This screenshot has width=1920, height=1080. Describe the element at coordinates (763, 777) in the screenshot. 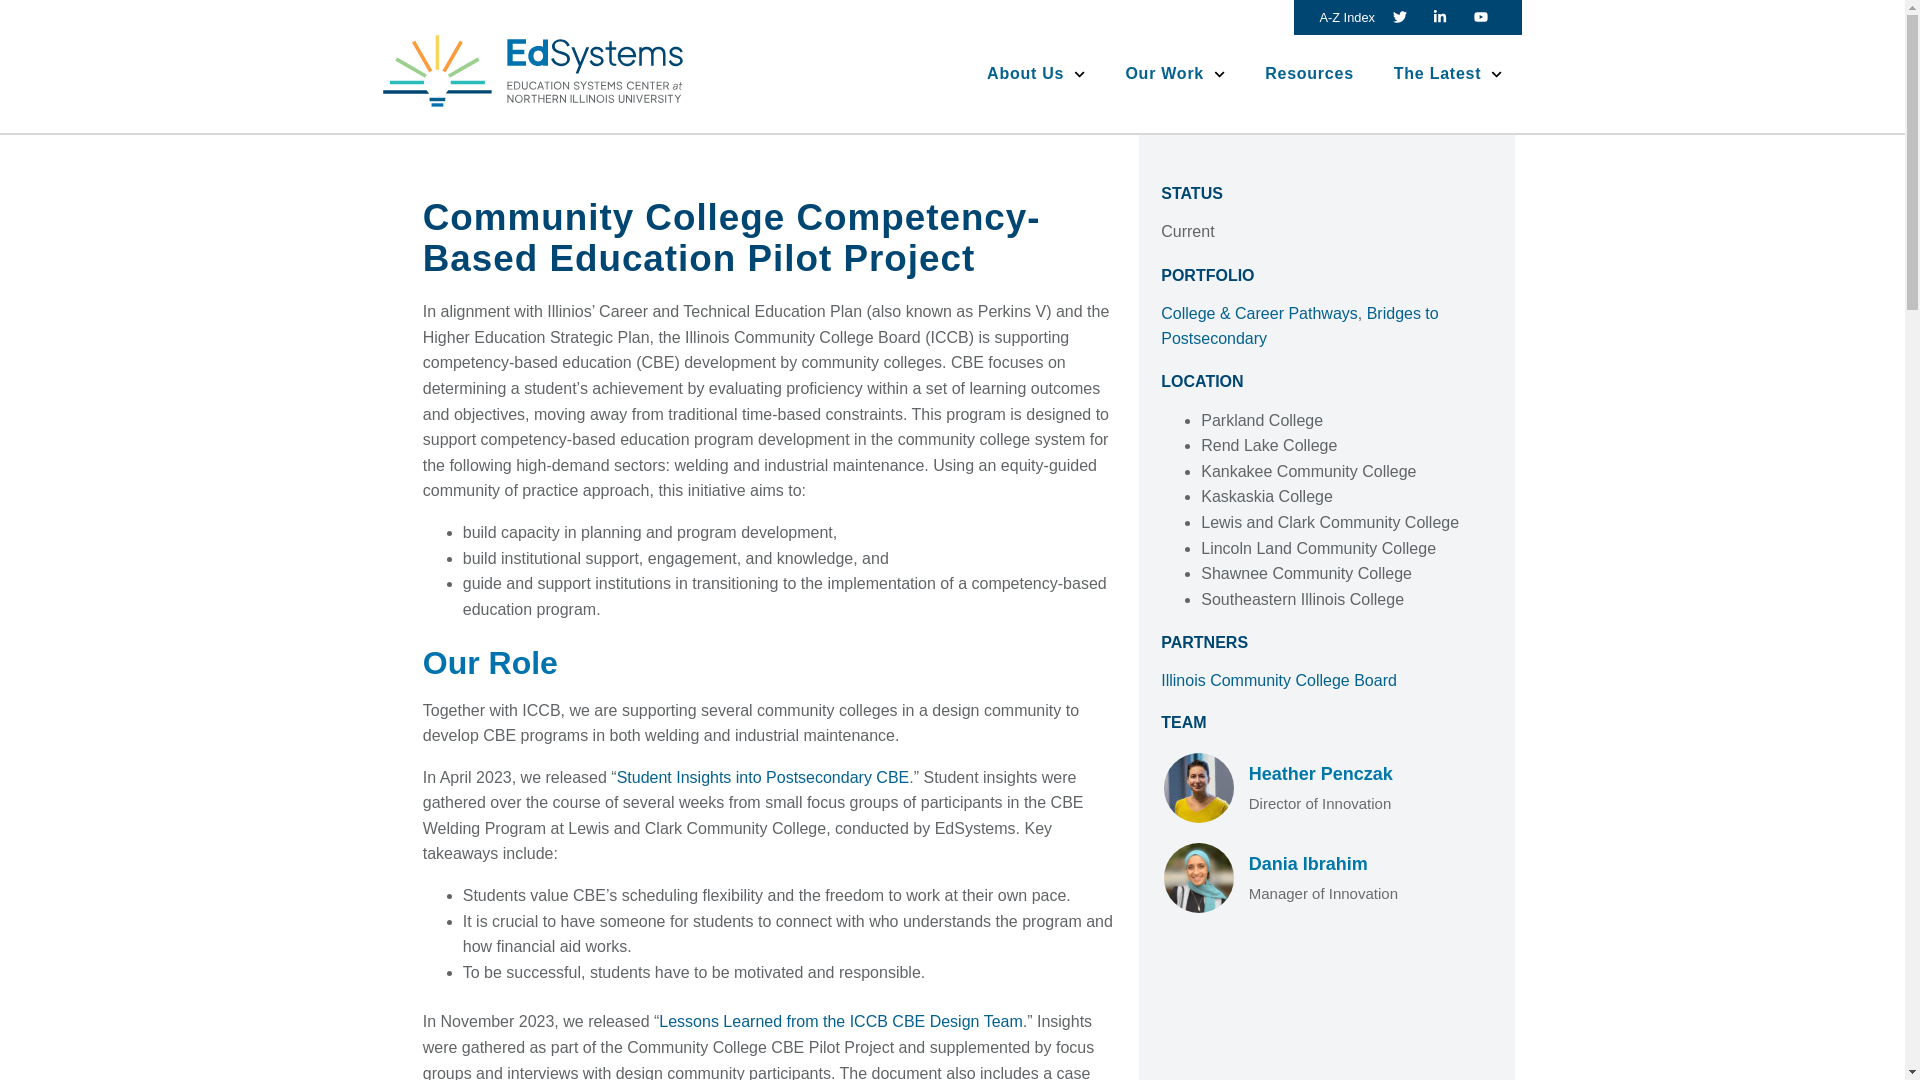

I see `Student Insights into Postsecondary CBE` at that location.